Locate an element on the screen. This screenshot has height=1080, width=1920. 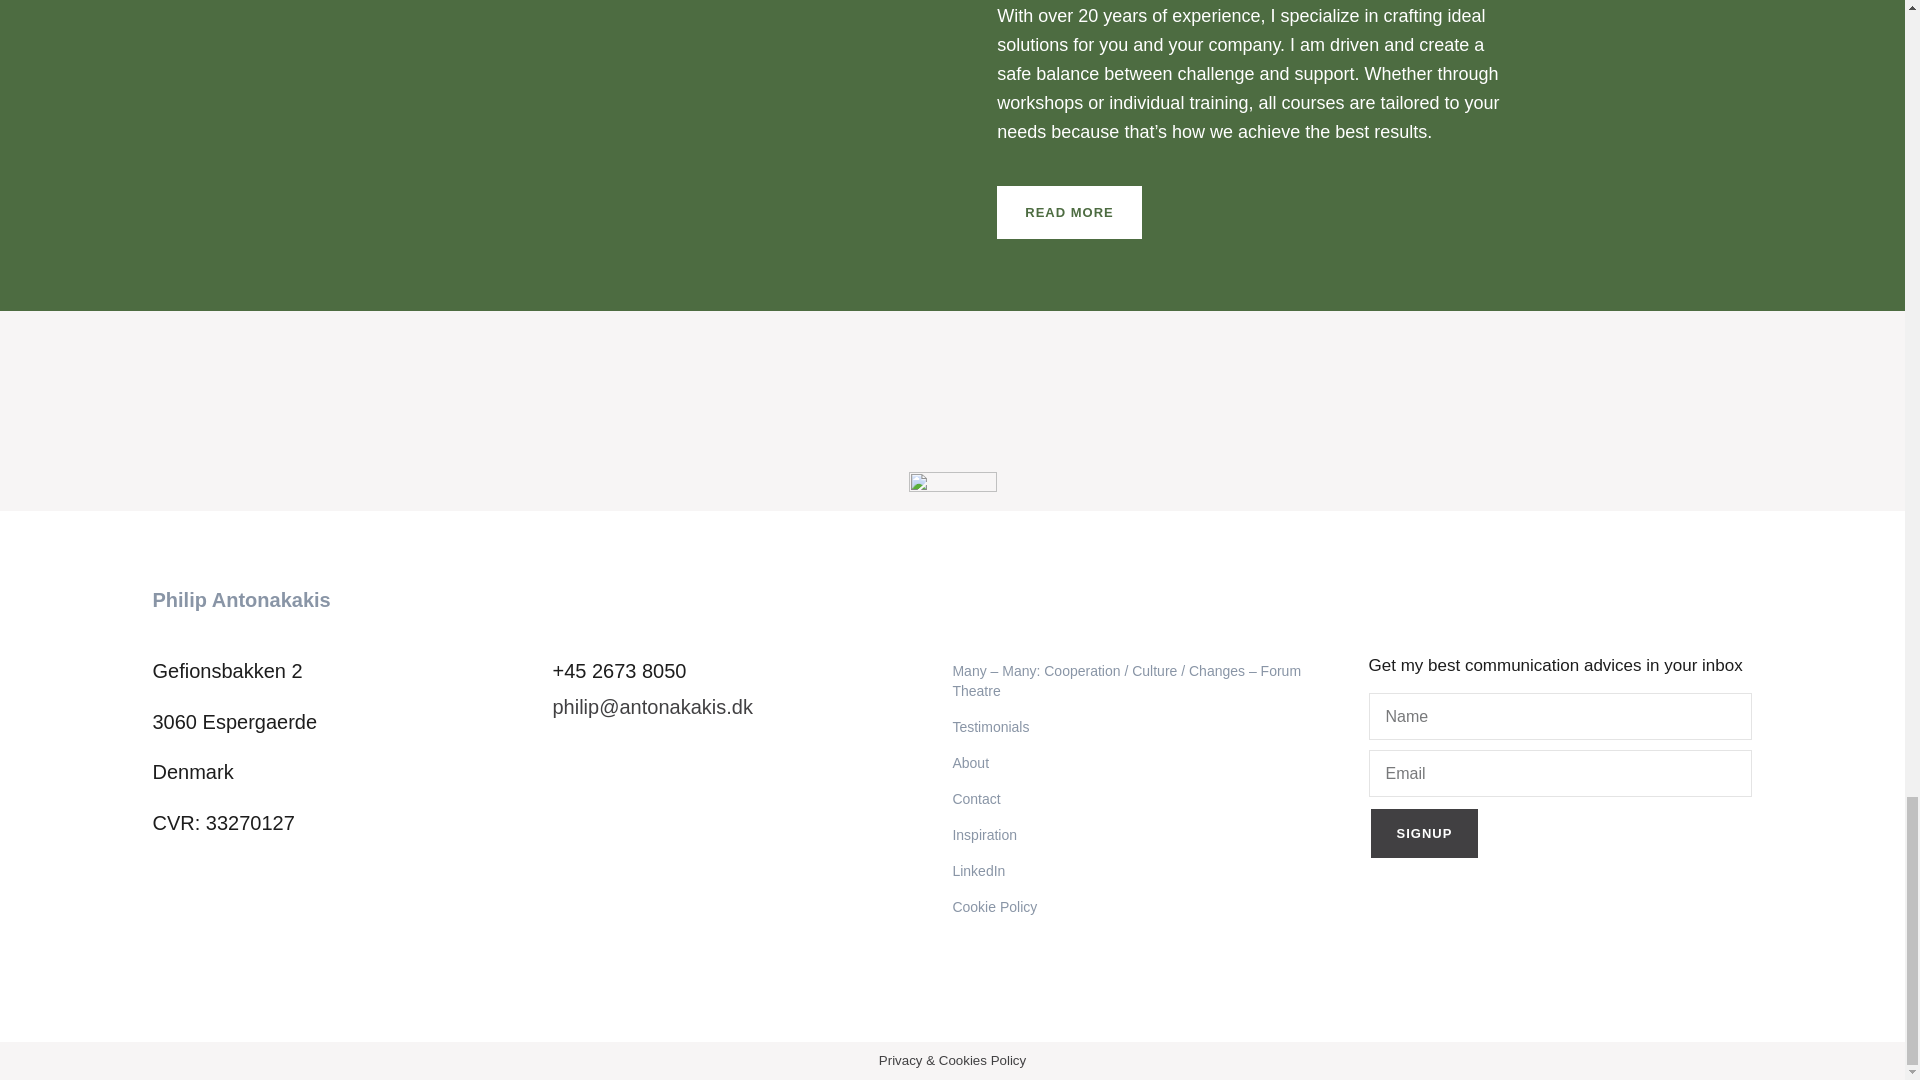
About is located at coordinates (1150, 762).